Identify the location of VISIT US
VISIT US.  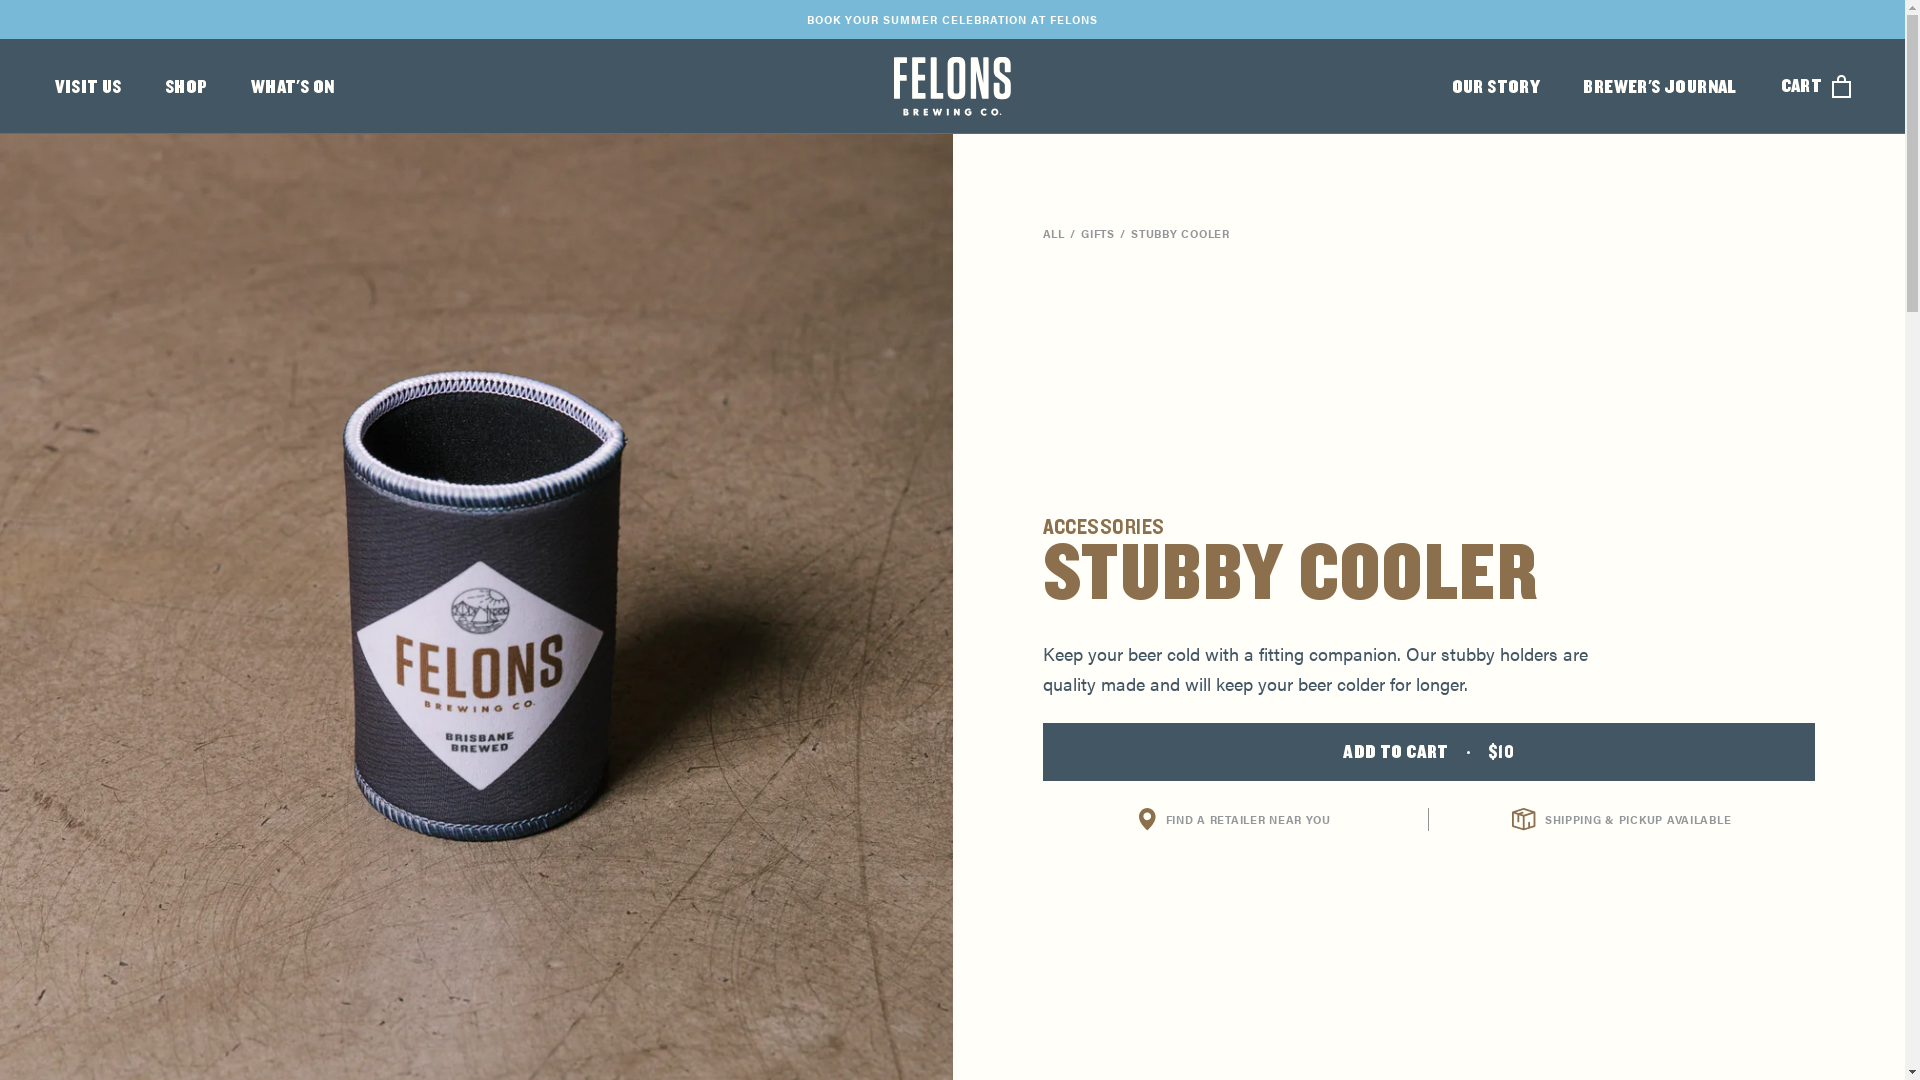
(88, 87).